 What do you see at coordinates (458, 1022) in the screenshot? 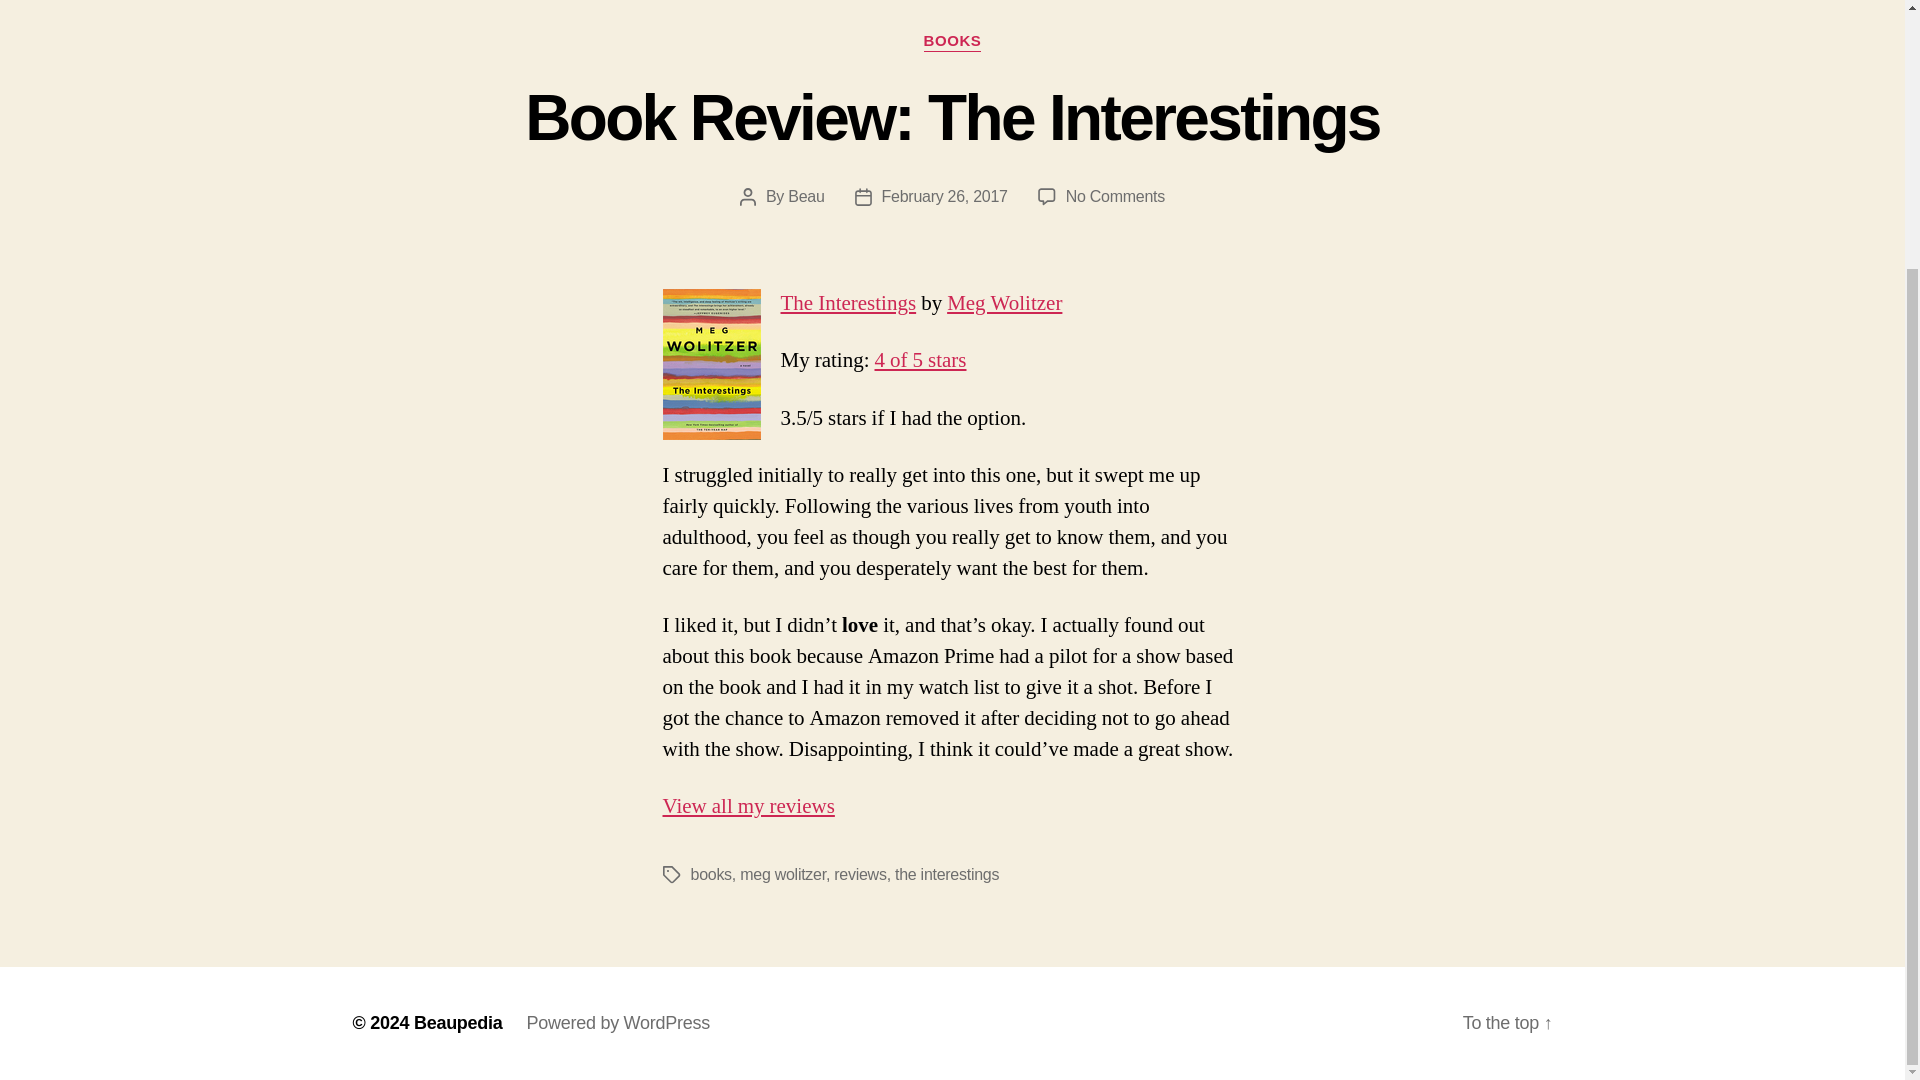
I see `The Interestings` at bounding box center [458, 1022].